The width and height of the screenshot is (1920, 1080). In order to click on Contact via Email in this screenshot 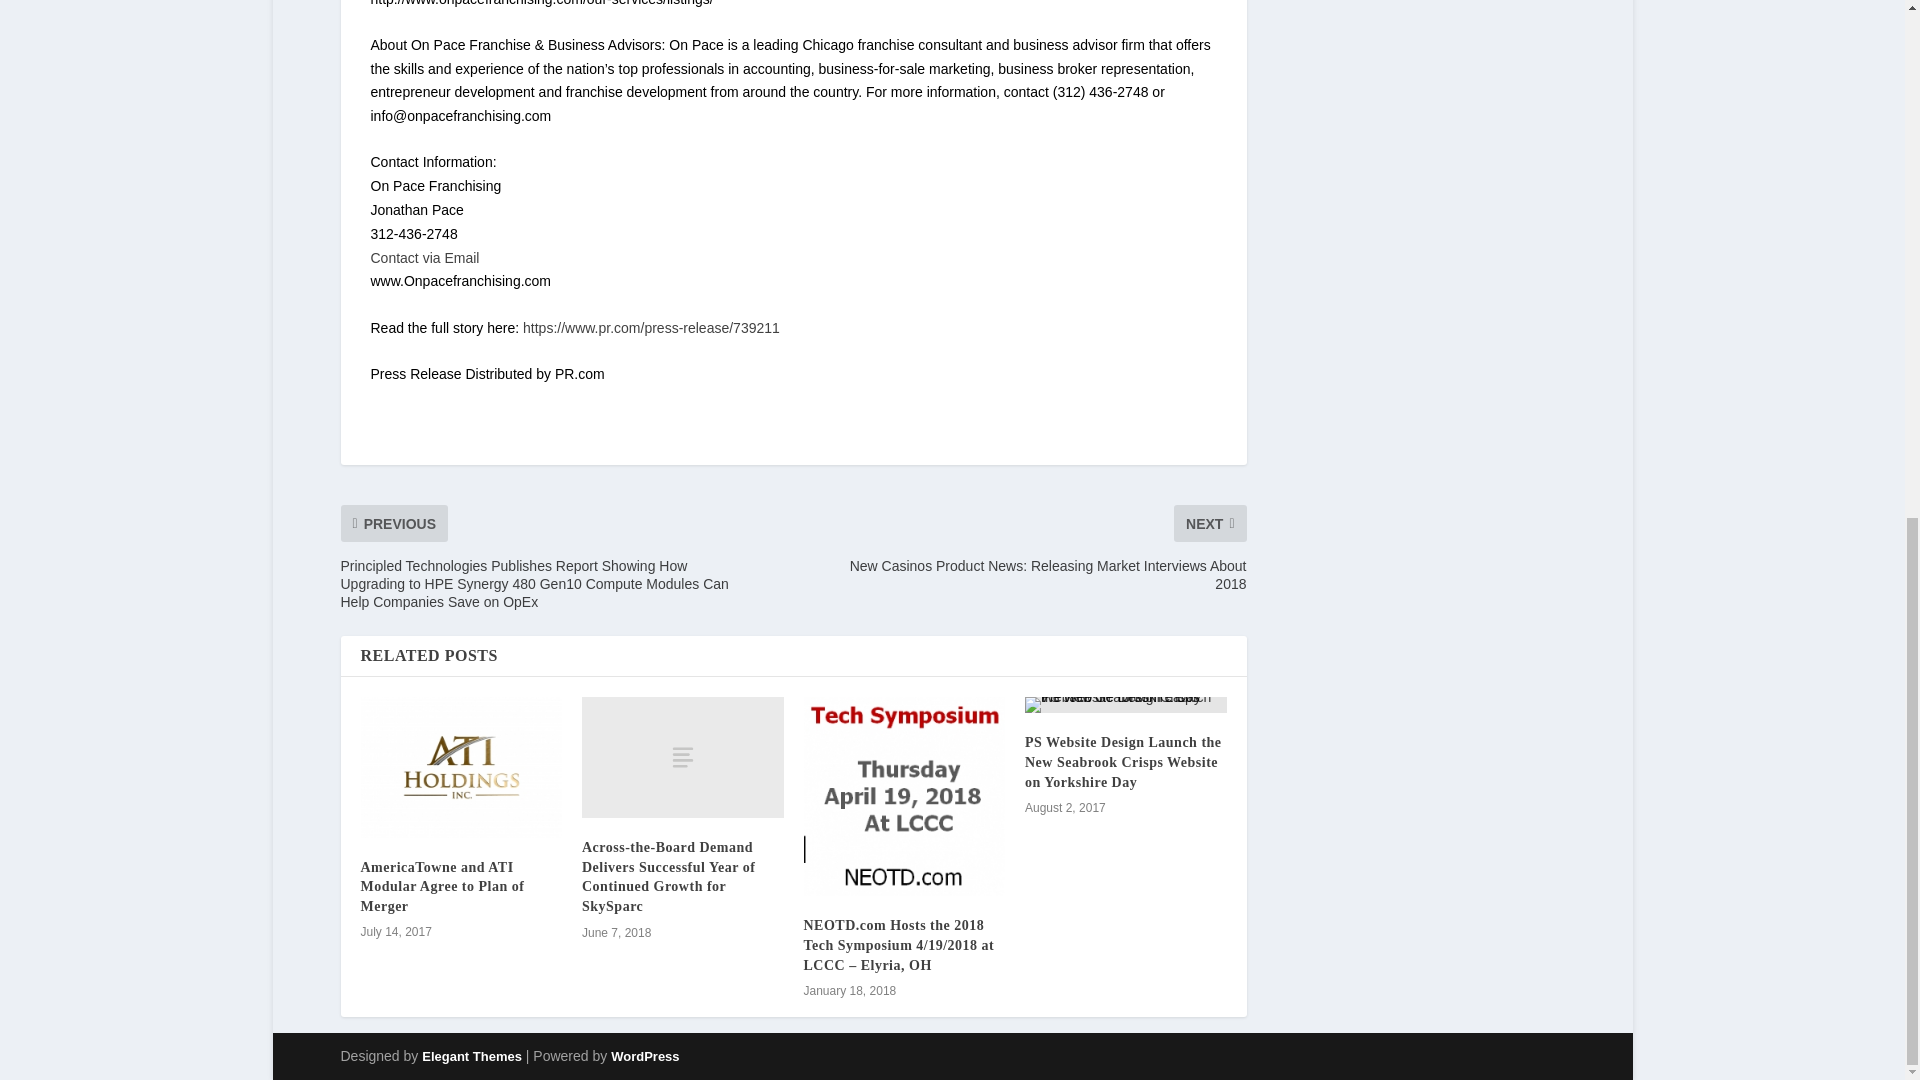, I will do `click(424, 257)`.